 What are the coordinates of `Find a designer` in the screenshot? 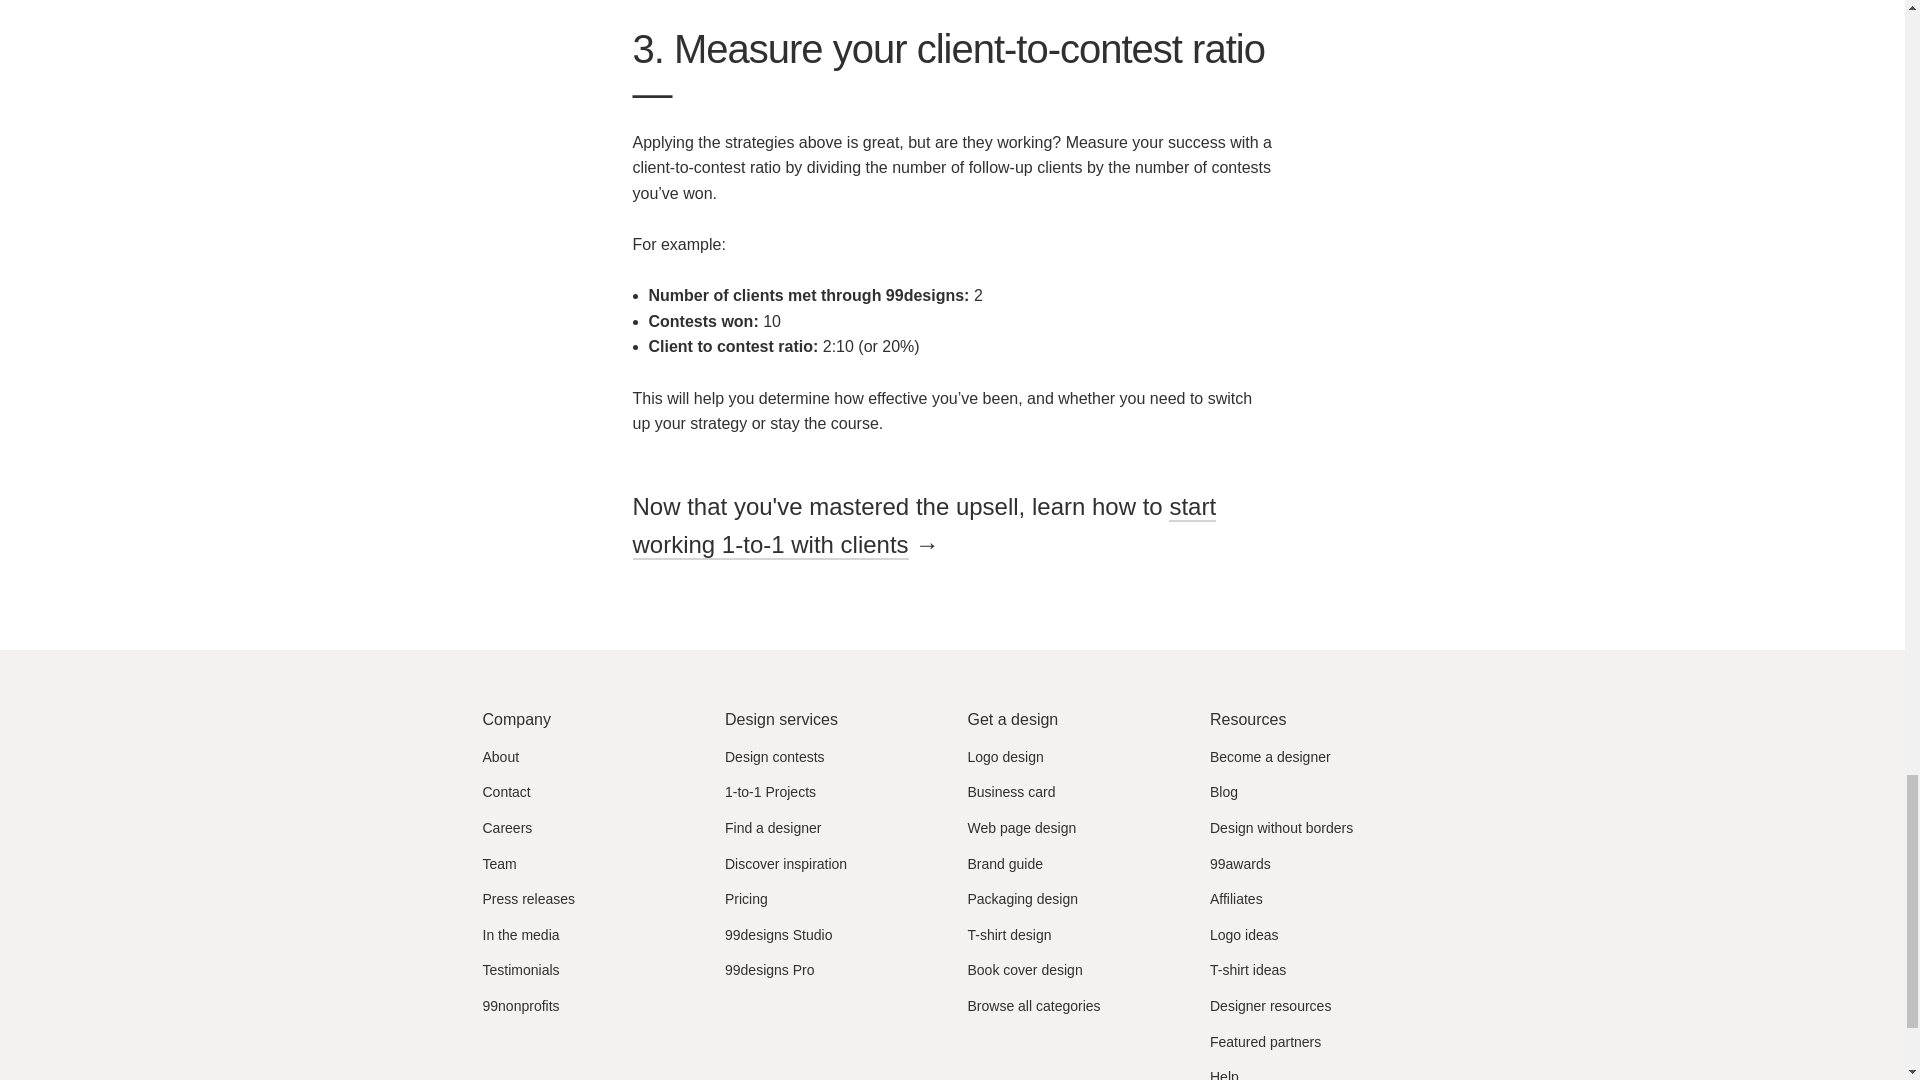 It's located at (773, 828).